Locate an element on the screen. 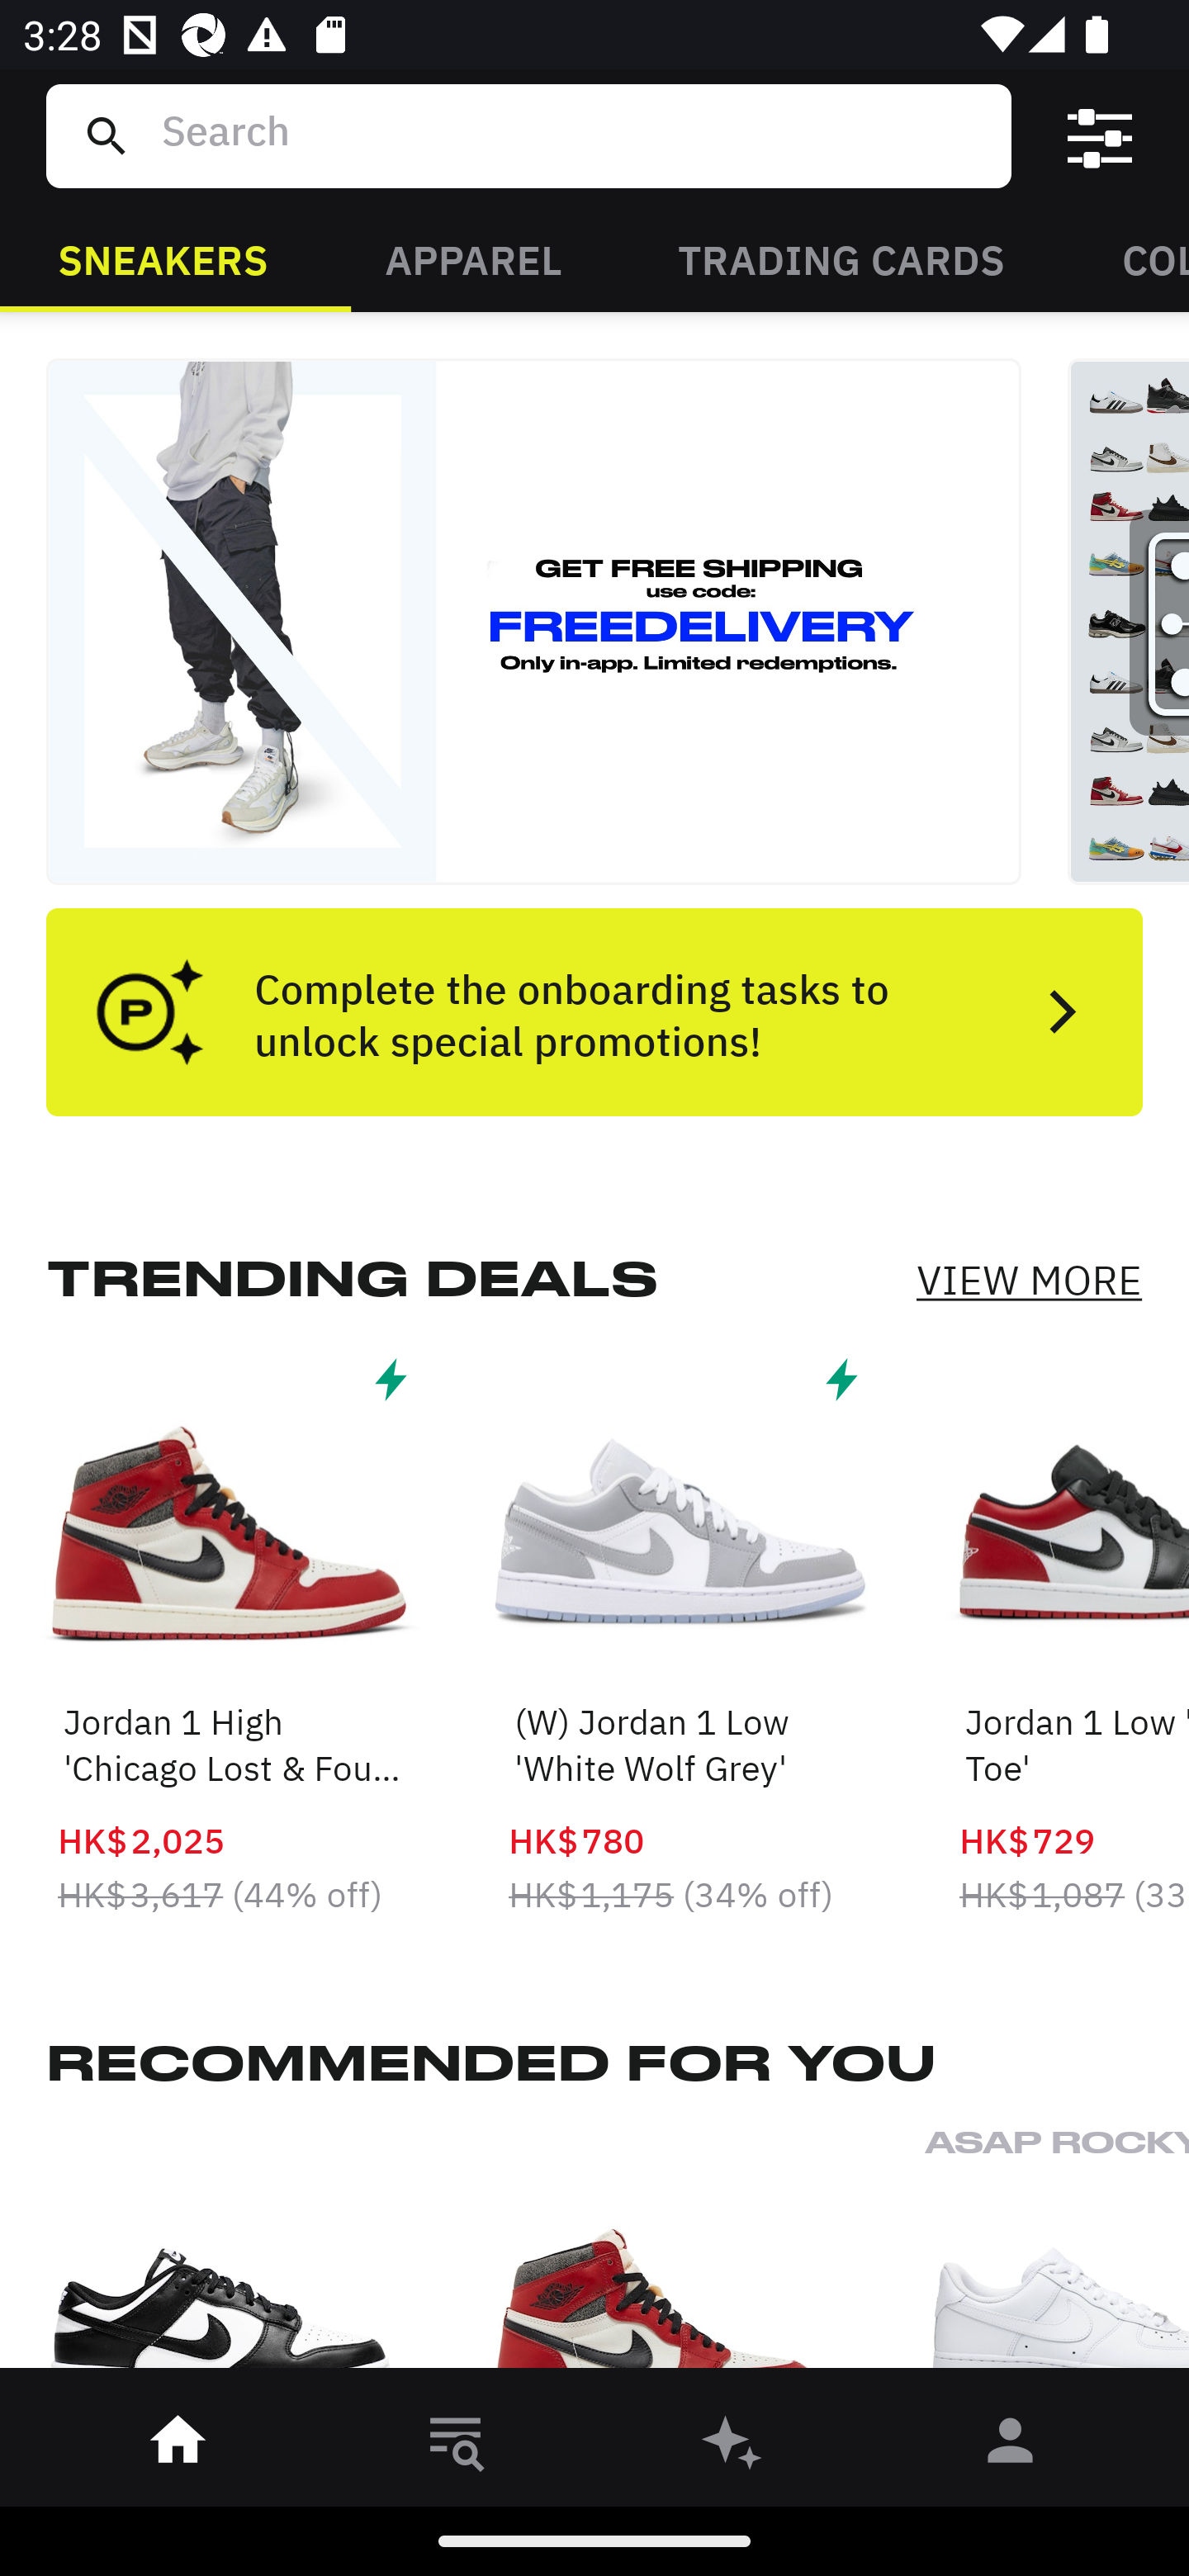  Search is located at coordinates (574, 135).